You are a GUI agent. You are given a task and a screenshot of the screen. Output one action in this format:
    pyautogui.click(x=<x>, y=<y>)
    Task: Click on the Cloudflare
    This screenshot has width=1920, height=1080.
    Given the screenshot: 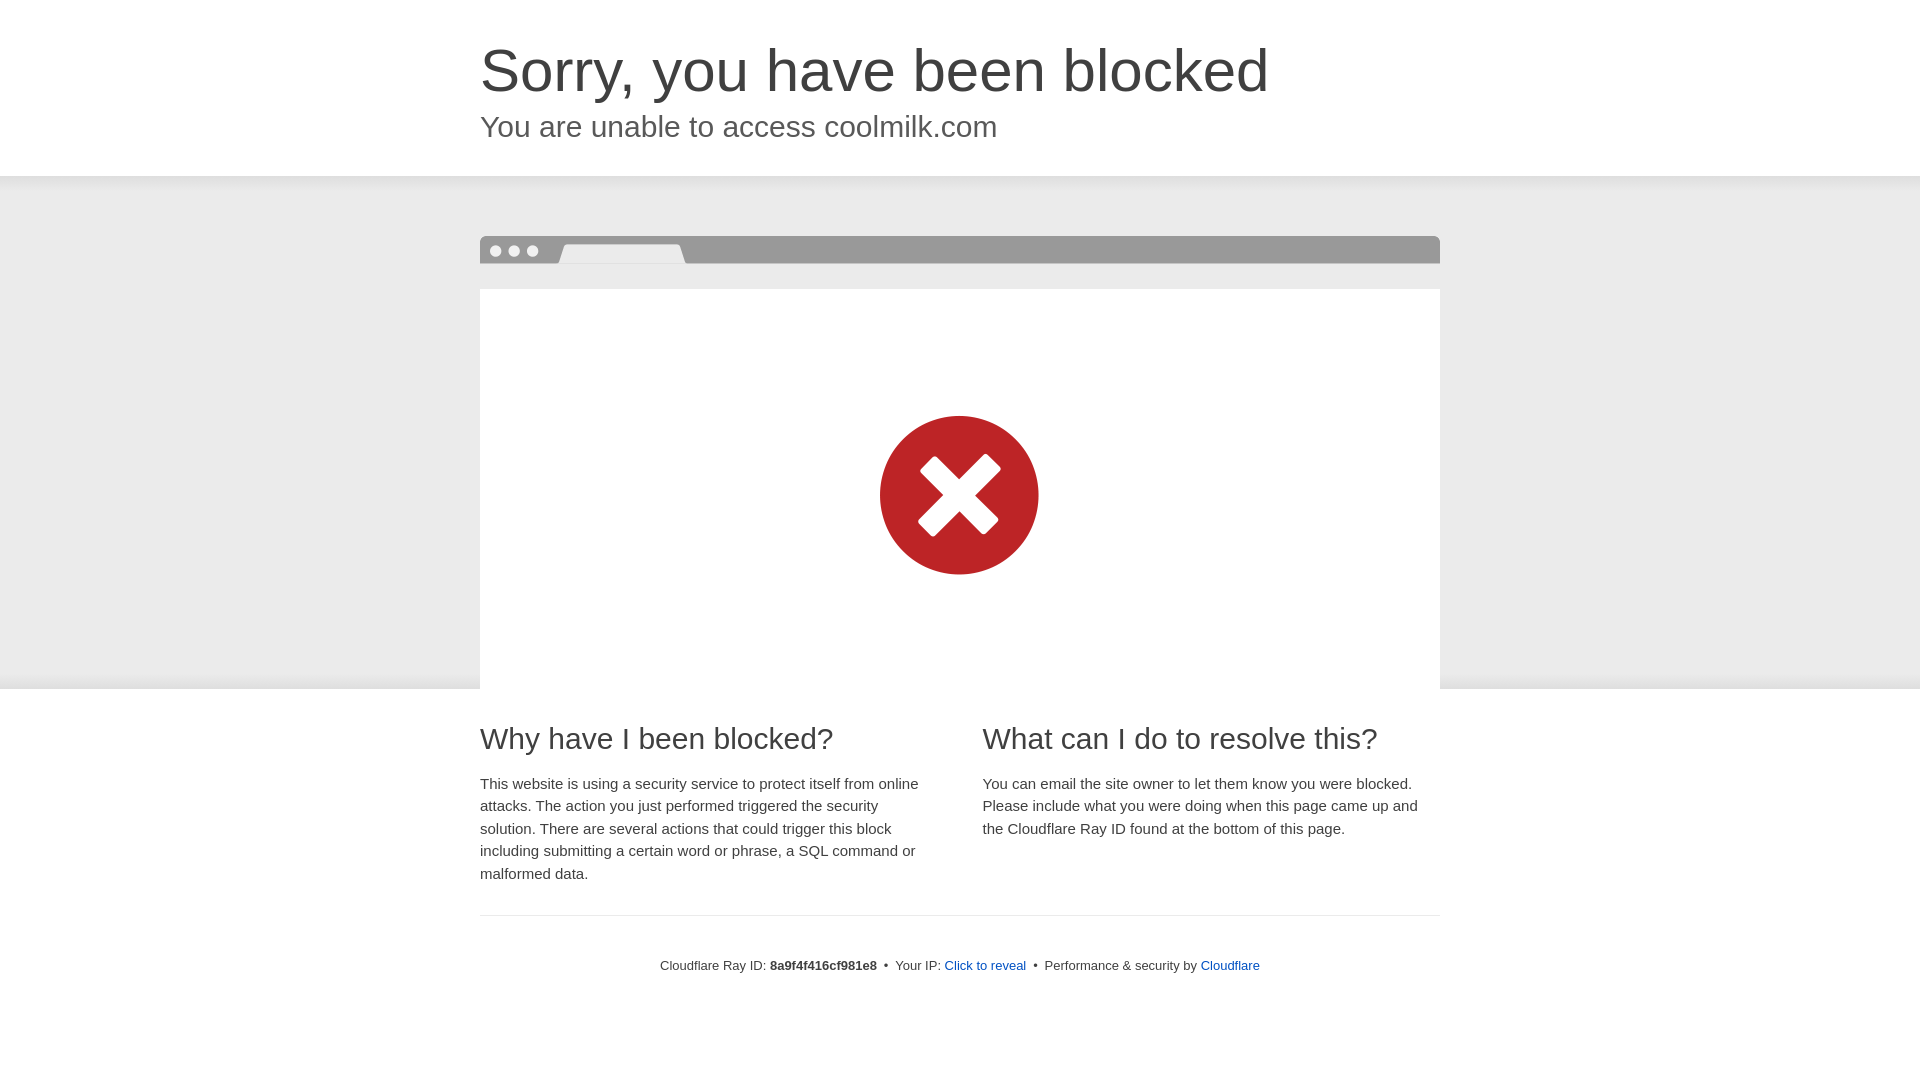 What is the action you would take?
    pyautogui.click(x=1230, y=965)
    